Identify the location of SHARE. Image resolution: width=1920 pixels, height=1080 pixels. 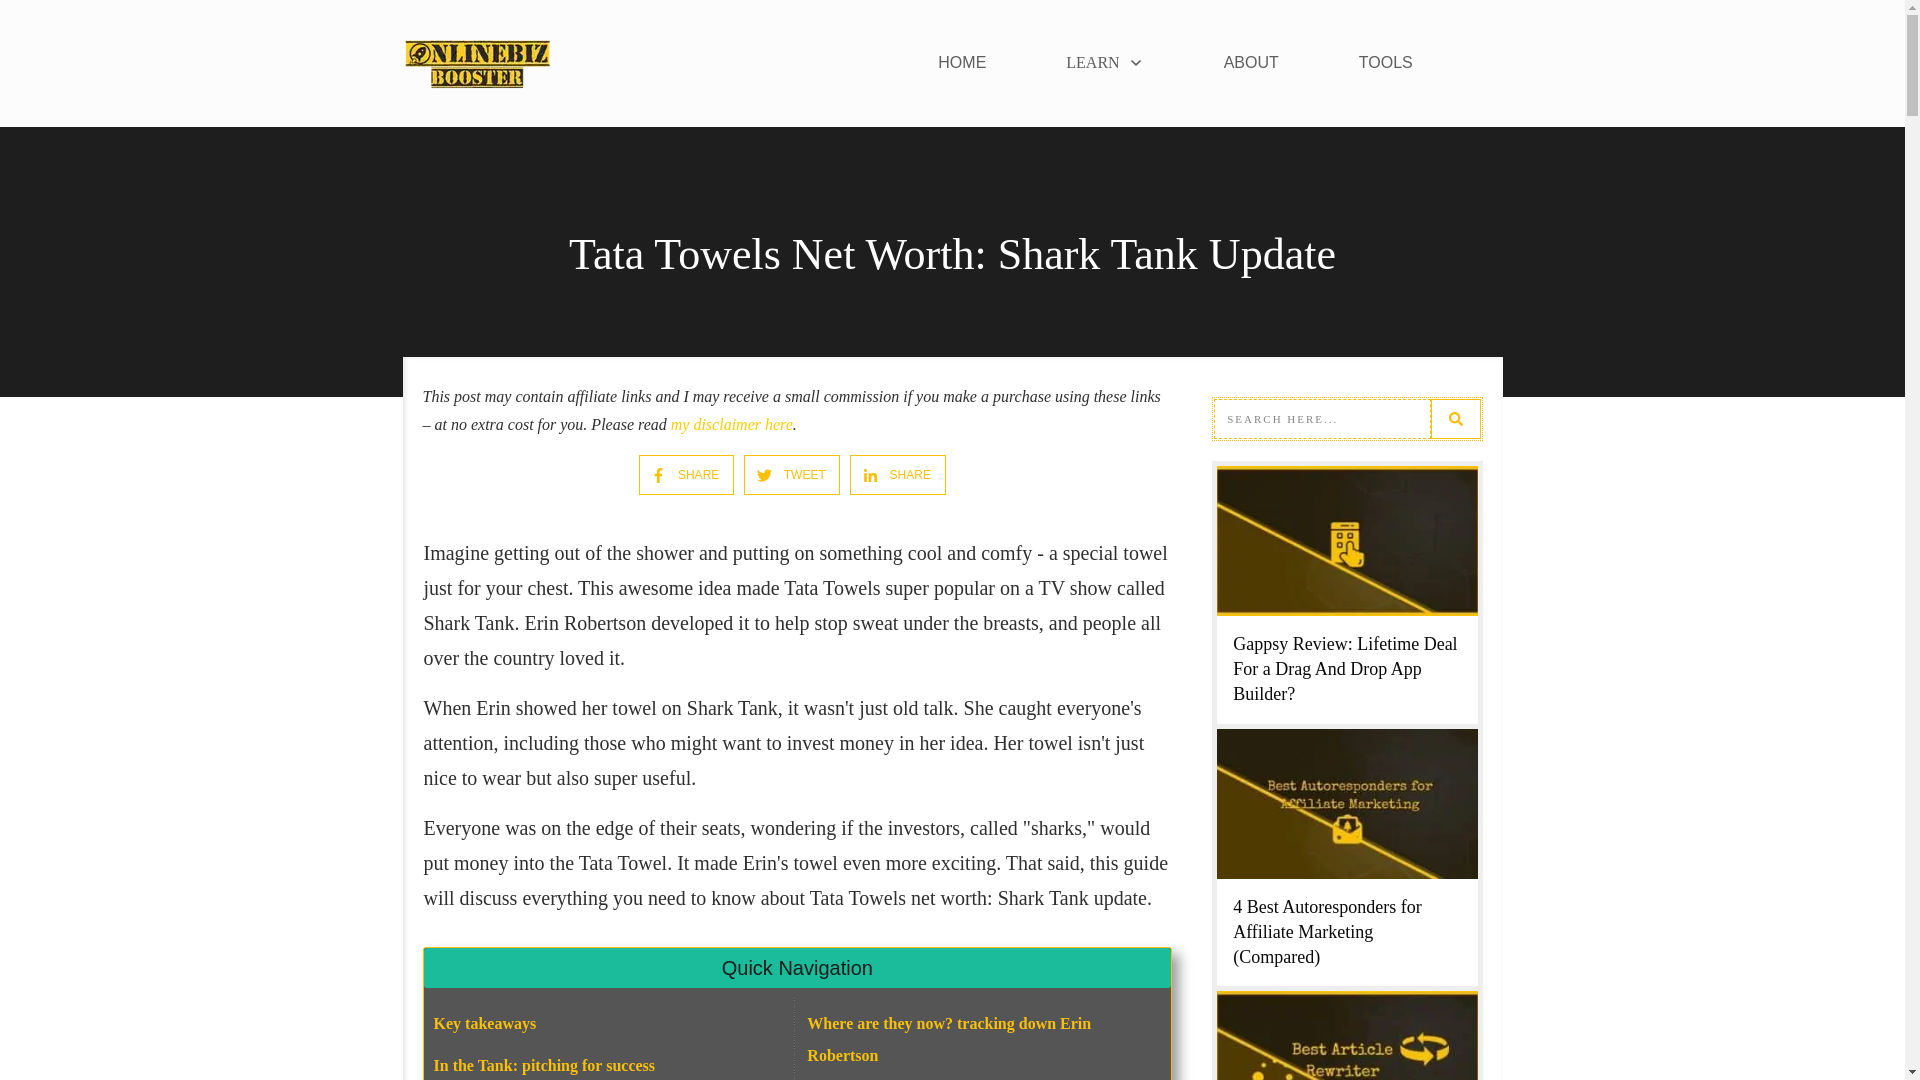
(678, 474).